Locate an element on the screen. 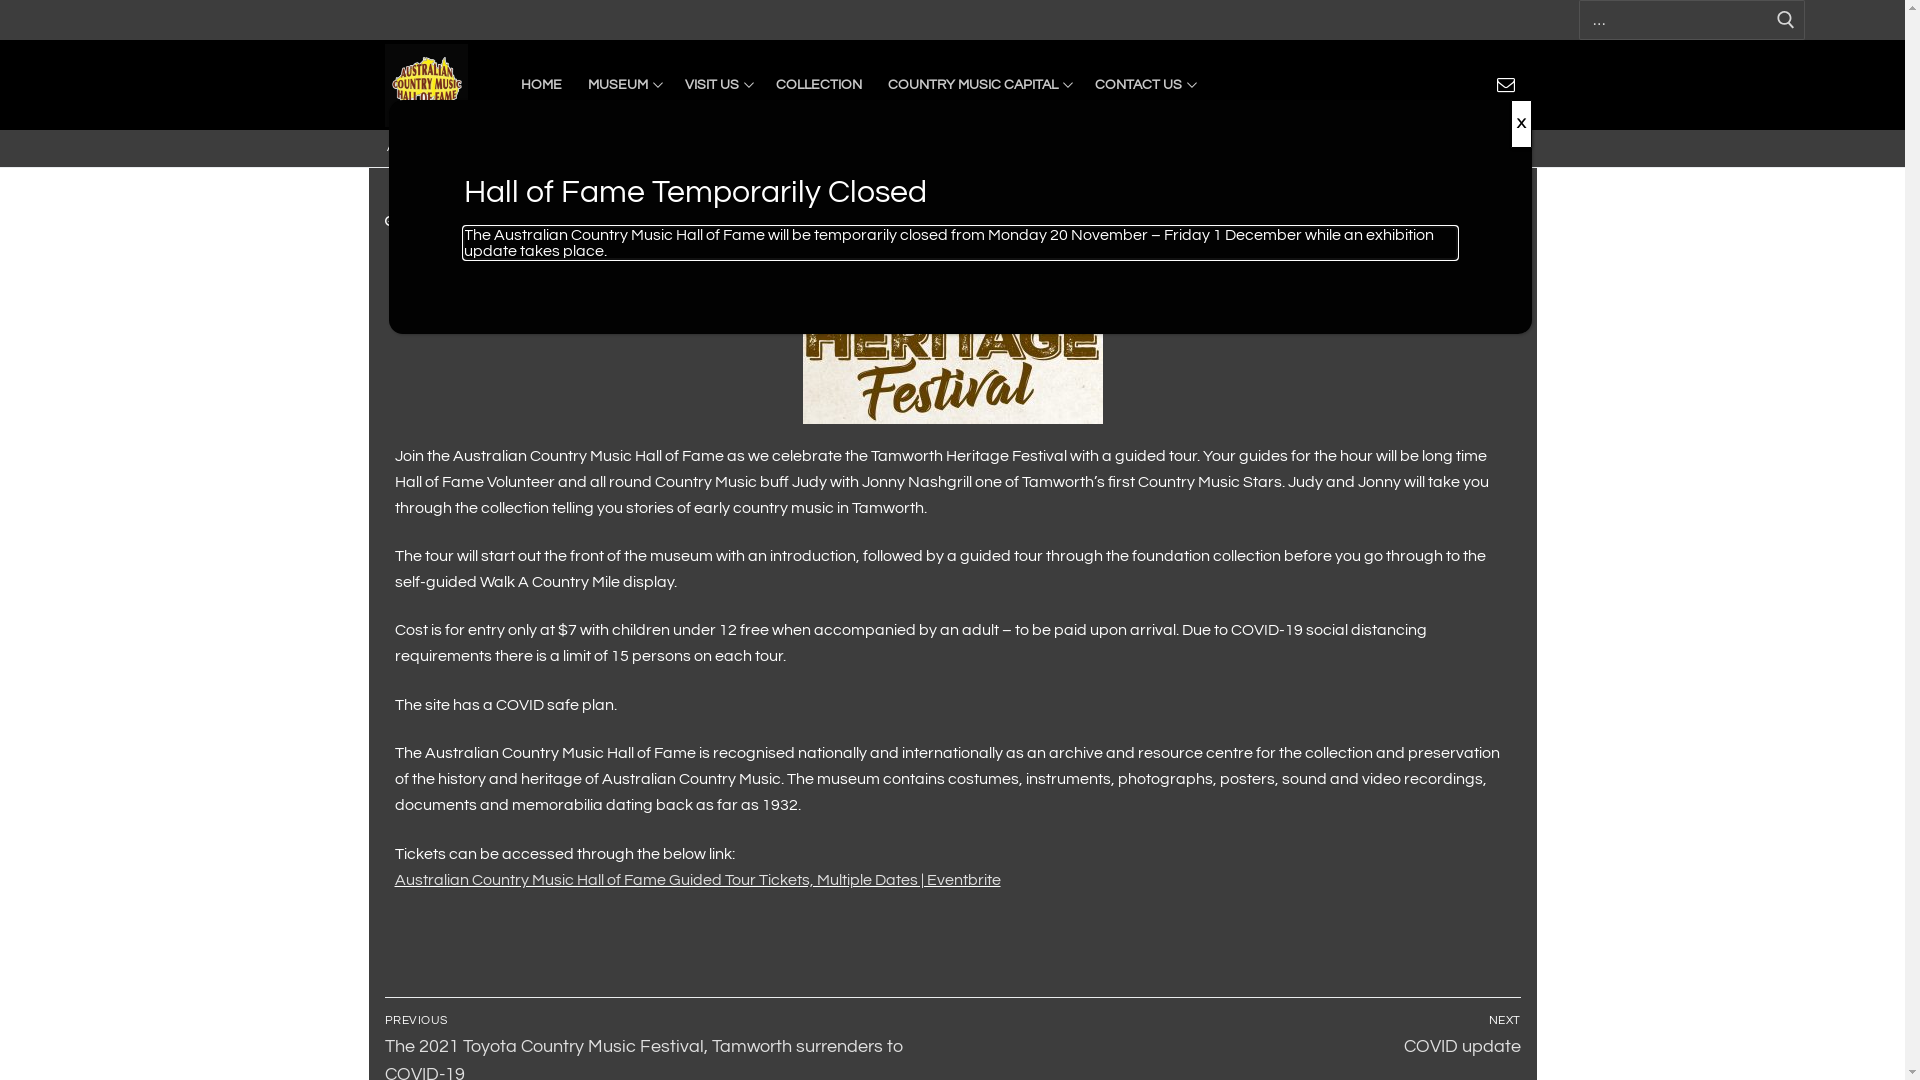  CONTACT US
  is located at coordinates (1144, 86).